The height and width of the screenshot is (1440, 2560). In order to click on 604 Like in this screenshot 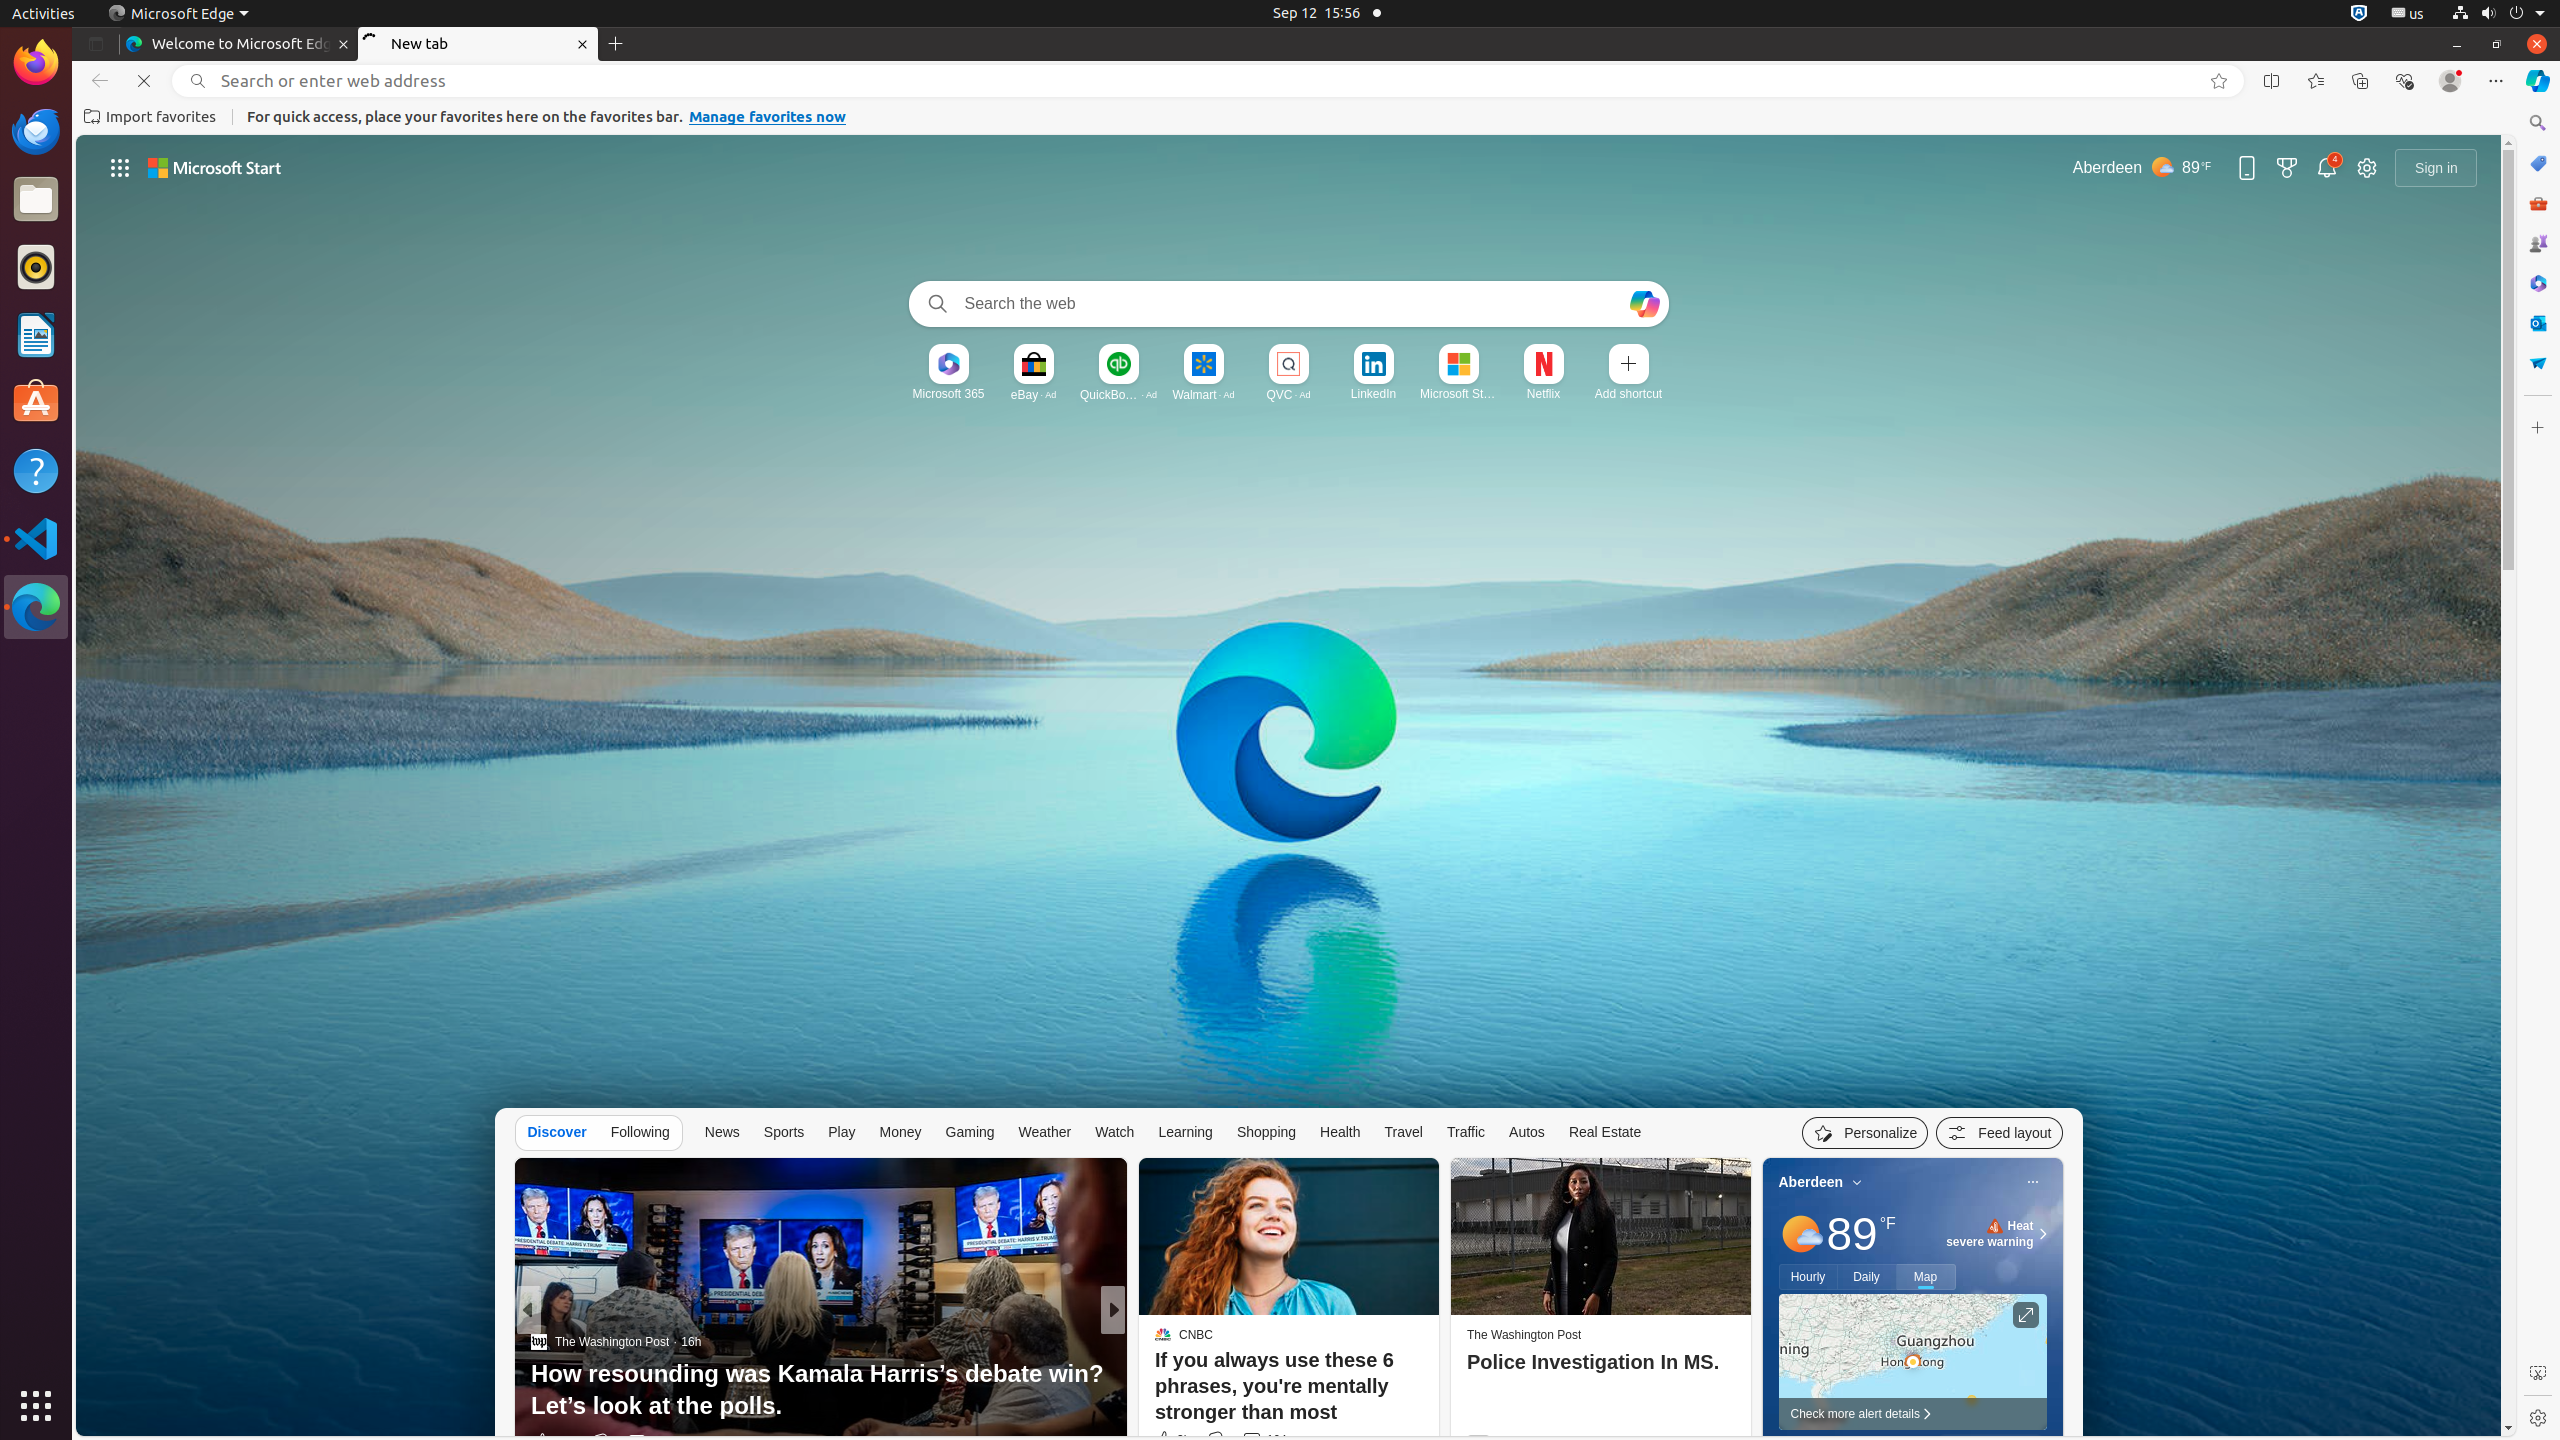, I will do `click(1168, 1442)`.